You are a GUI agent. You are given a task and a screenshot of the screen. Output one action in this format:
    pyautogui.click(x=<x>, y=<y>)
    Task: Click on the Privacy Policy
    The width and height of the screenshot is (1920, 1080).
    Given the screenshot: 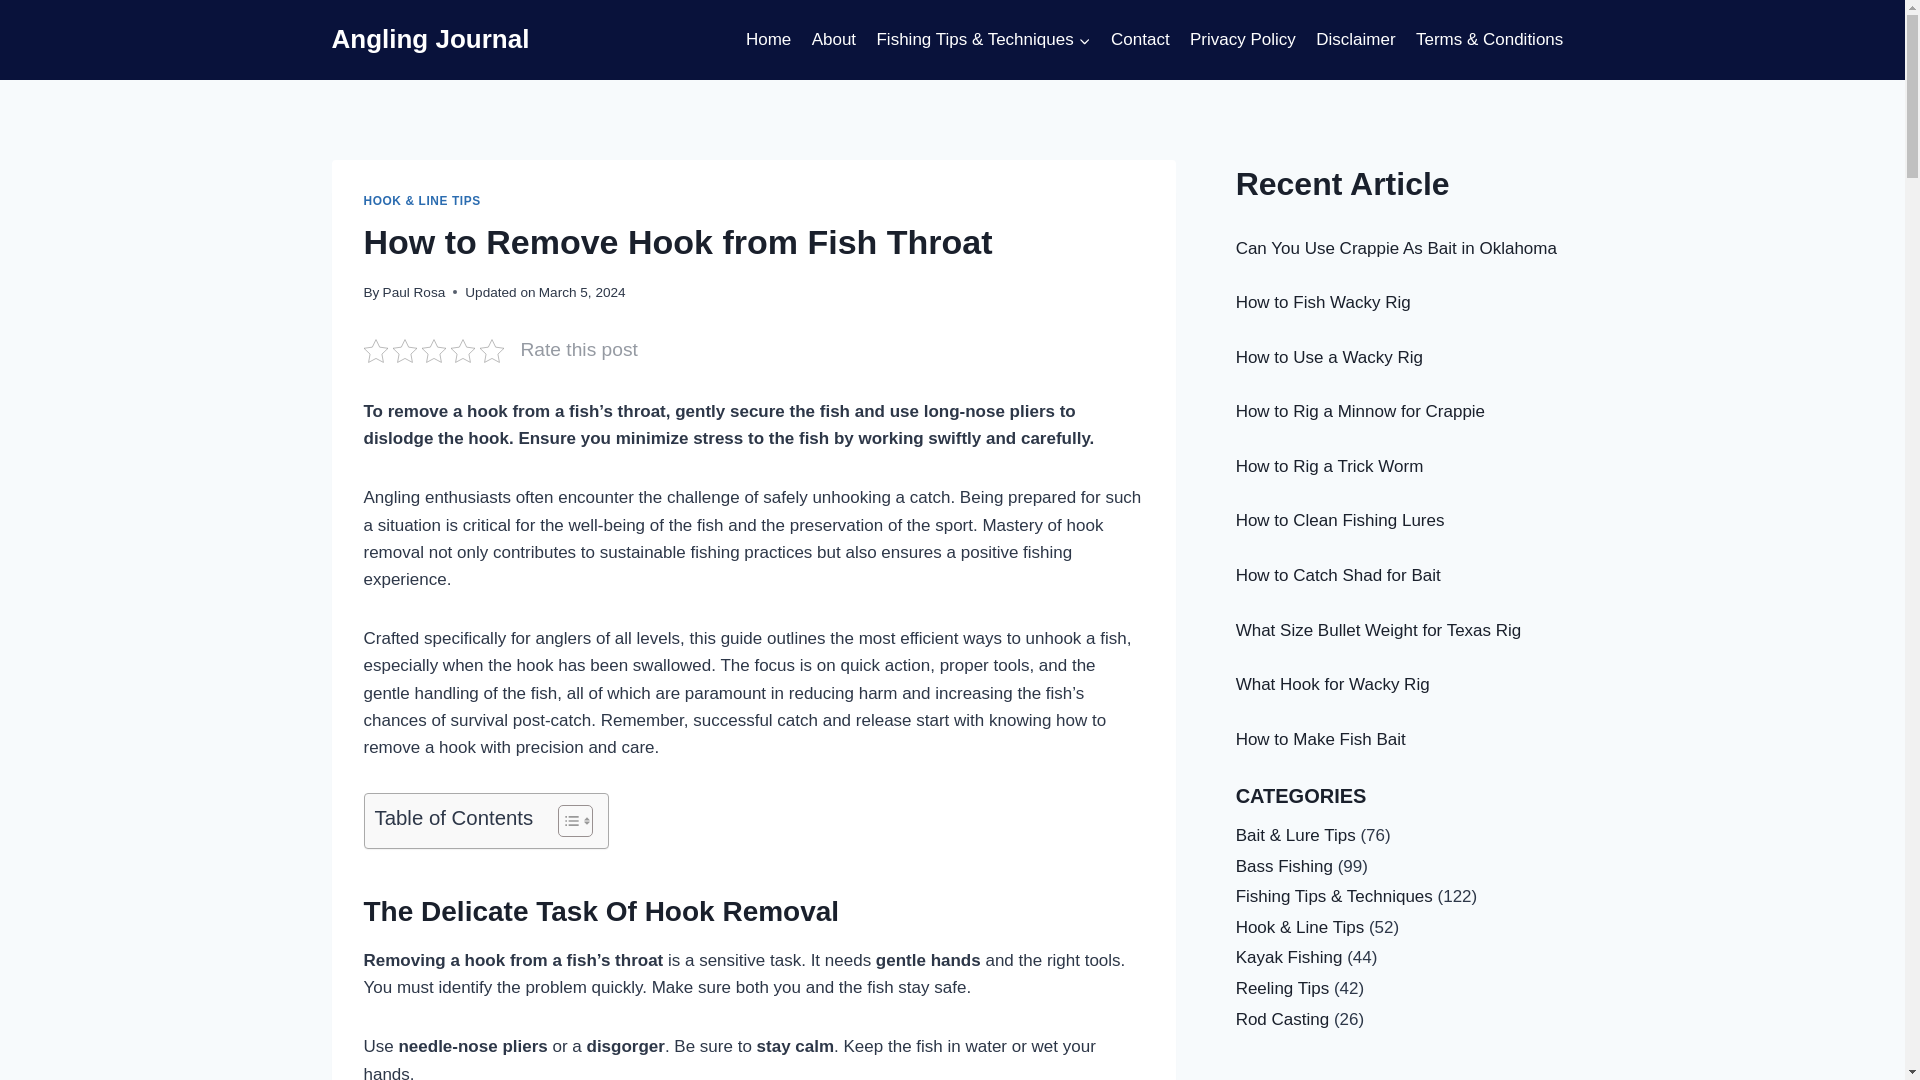 What is the action you would take?
    pyautogui.click(x=1242, y=40)
    